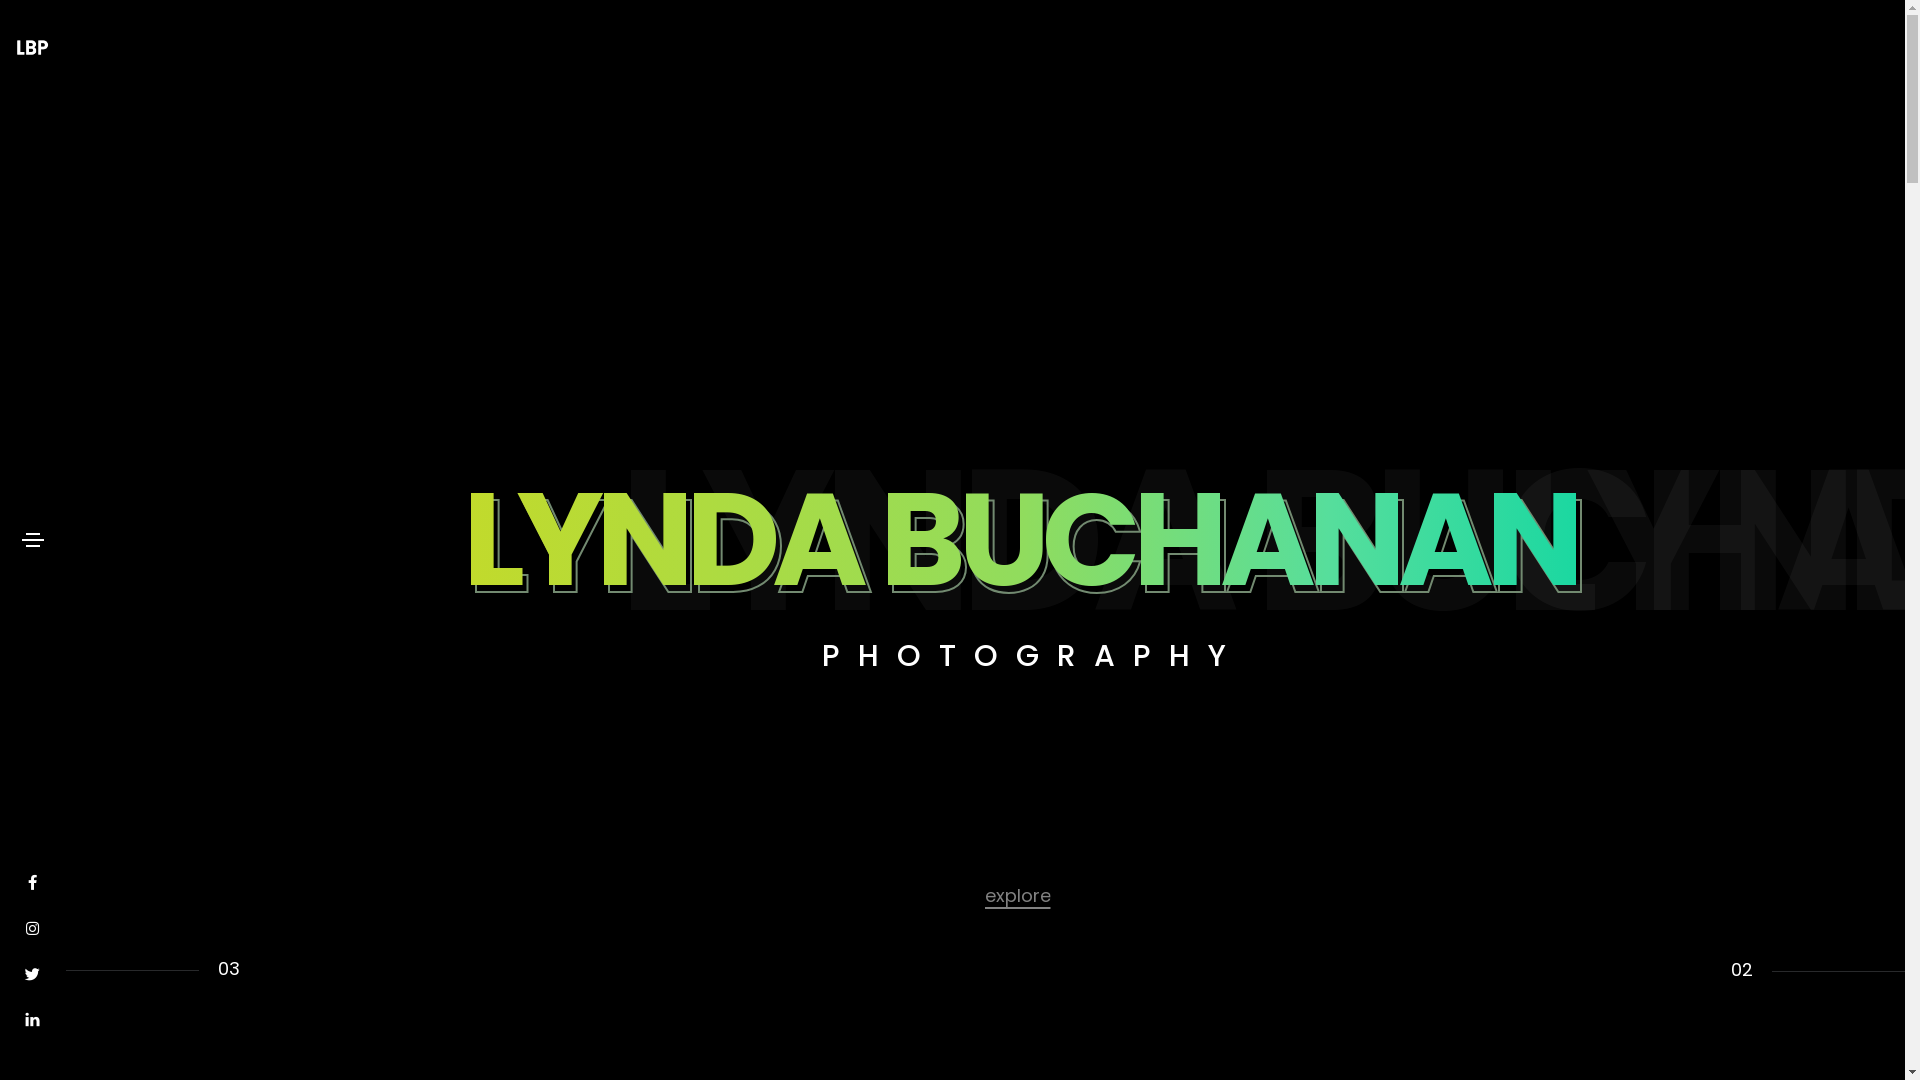 This screenshot has width=1920, height=1080. Describe the element at coordinates (1016, 894) in the screenshot. I see `explore` at that location.